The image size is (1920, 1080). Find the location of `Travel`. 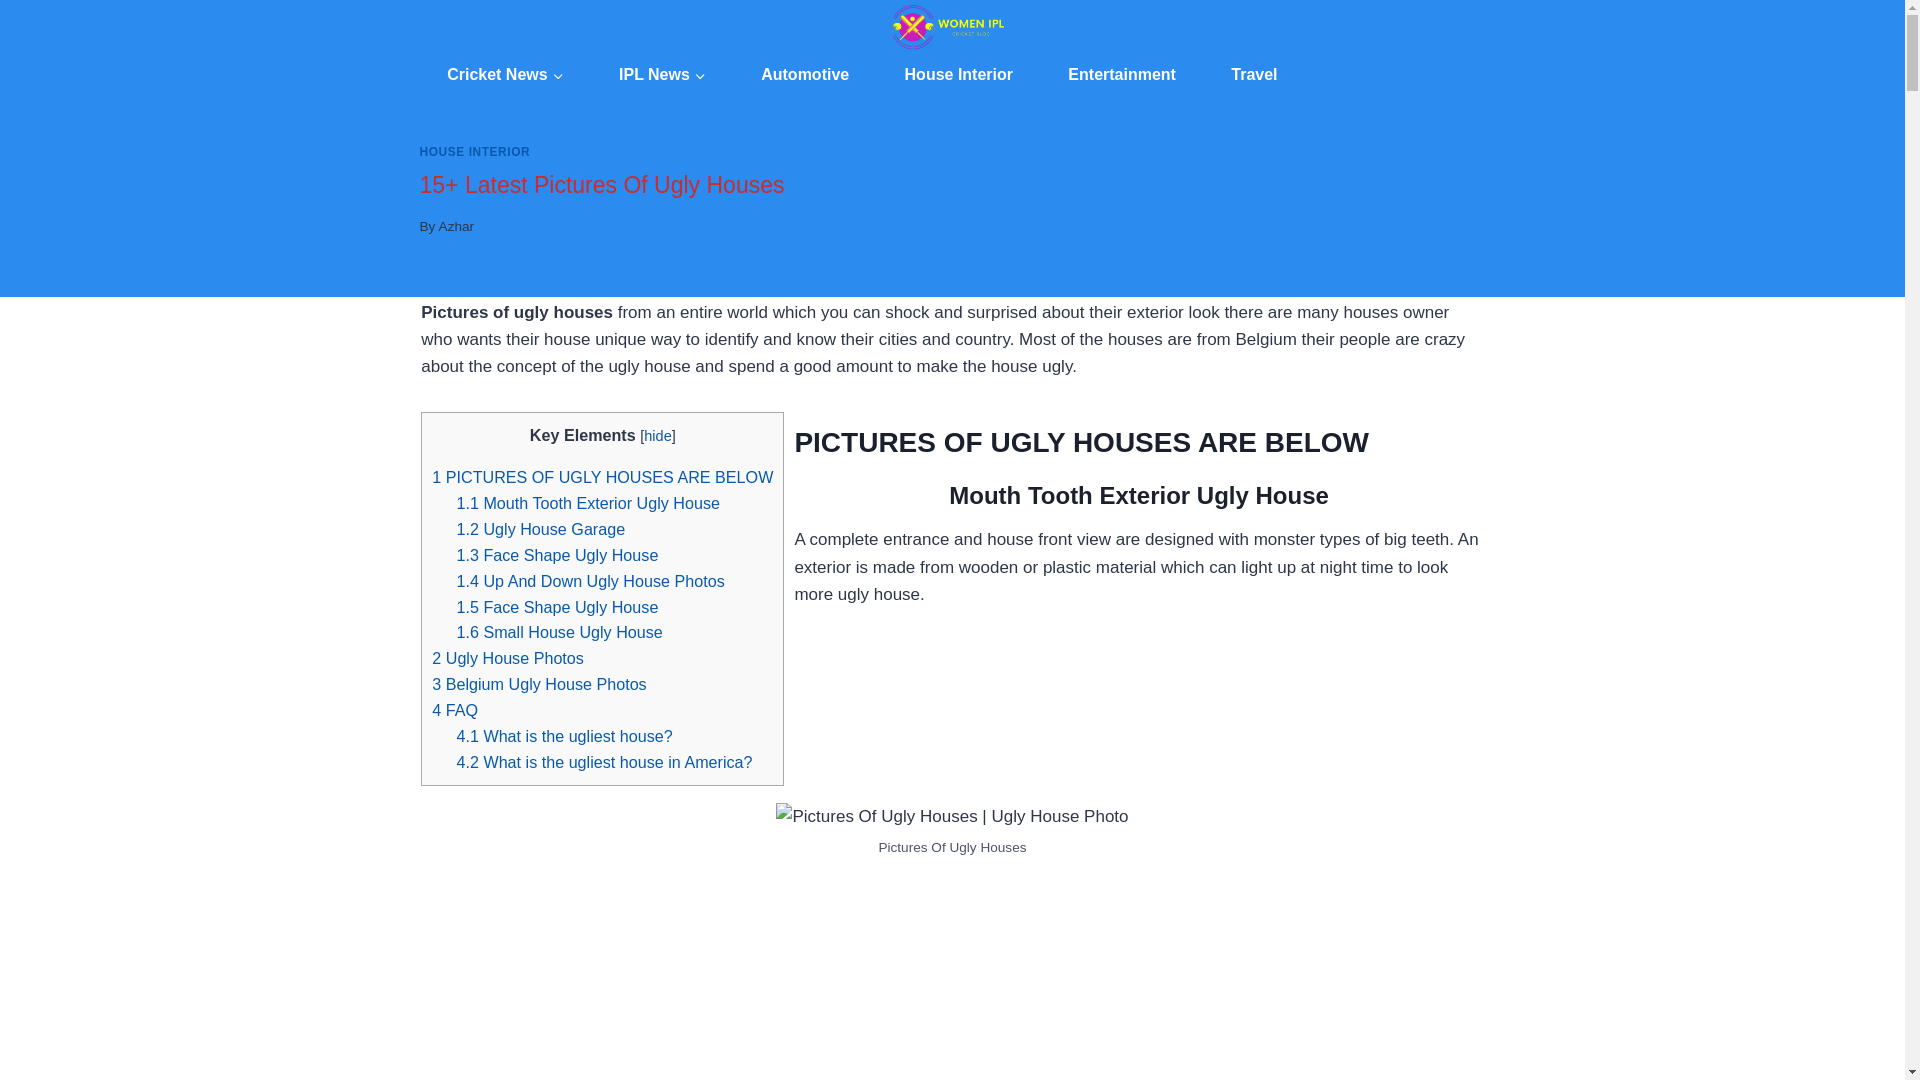

Travel is located at coordinates (1254, 74).